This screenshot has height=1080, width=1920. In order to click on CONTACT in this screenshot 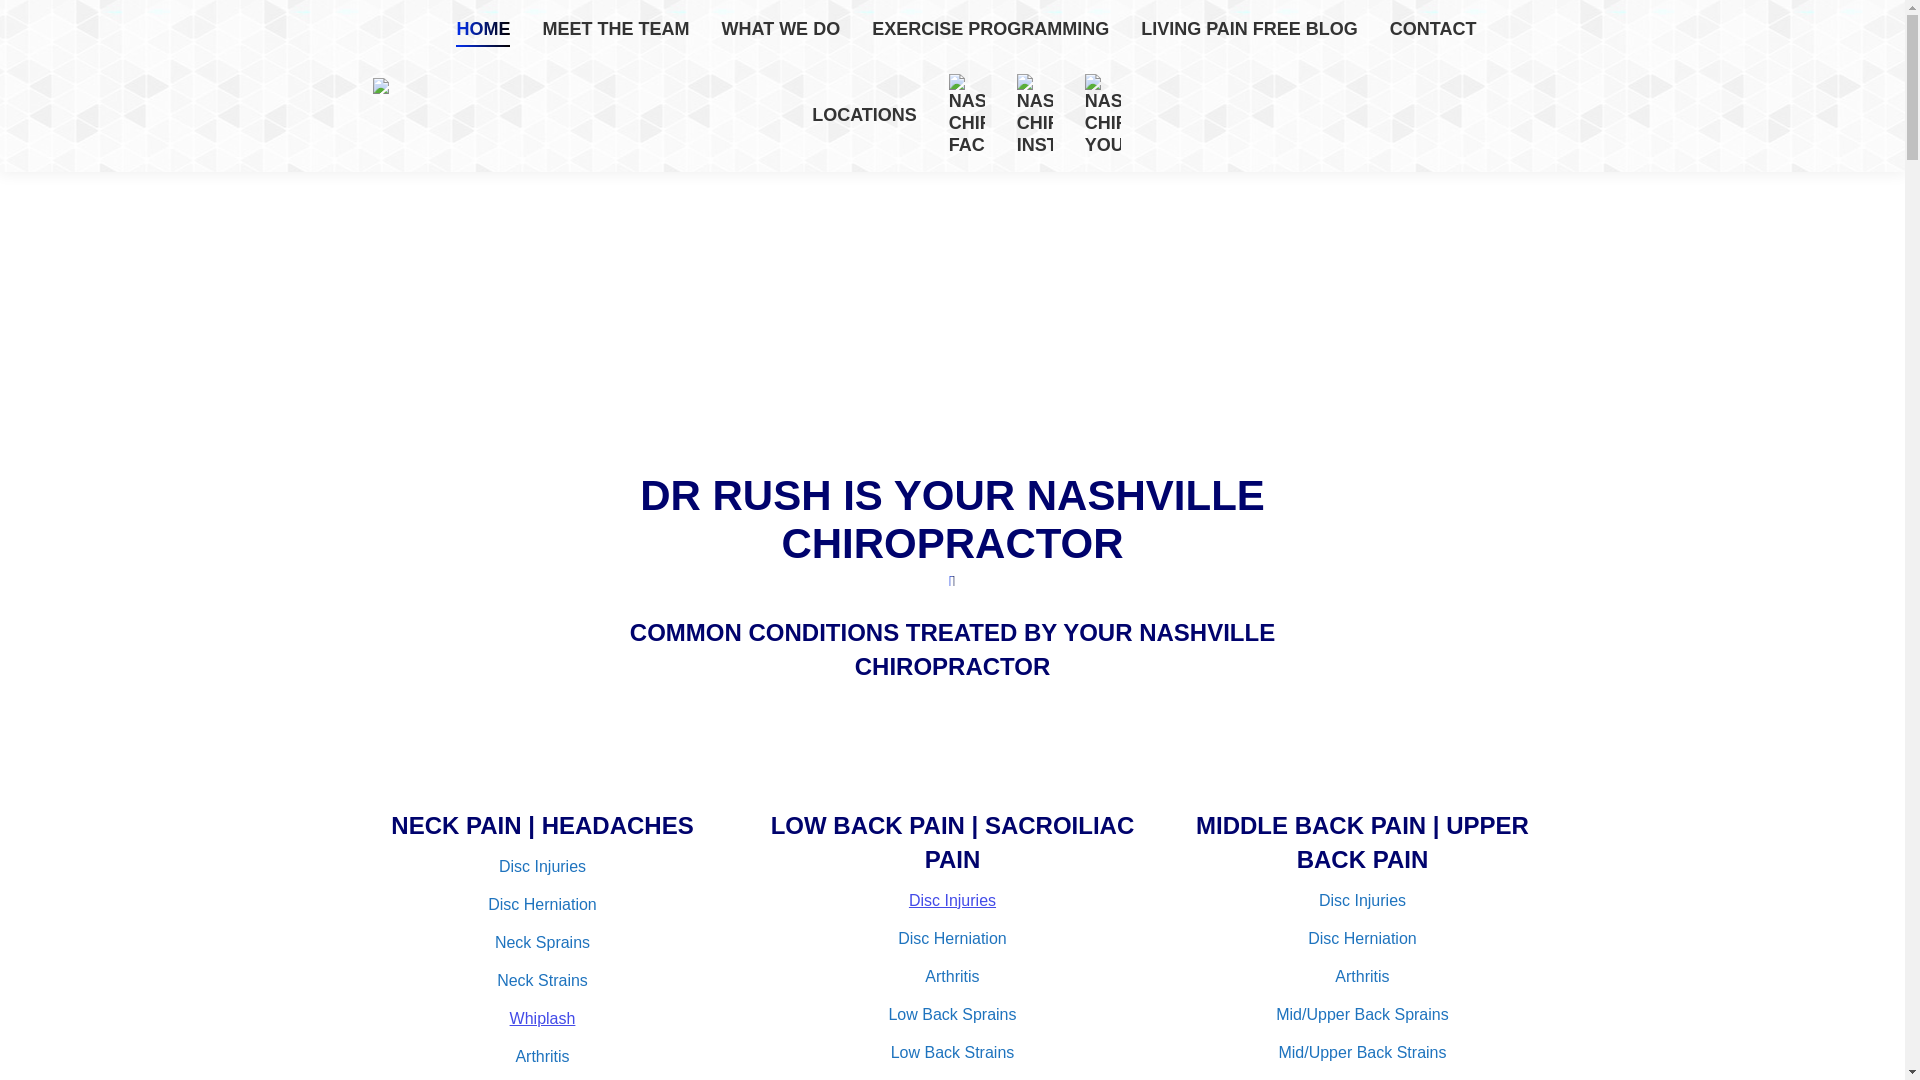, I will do `click(1434, 28)`.